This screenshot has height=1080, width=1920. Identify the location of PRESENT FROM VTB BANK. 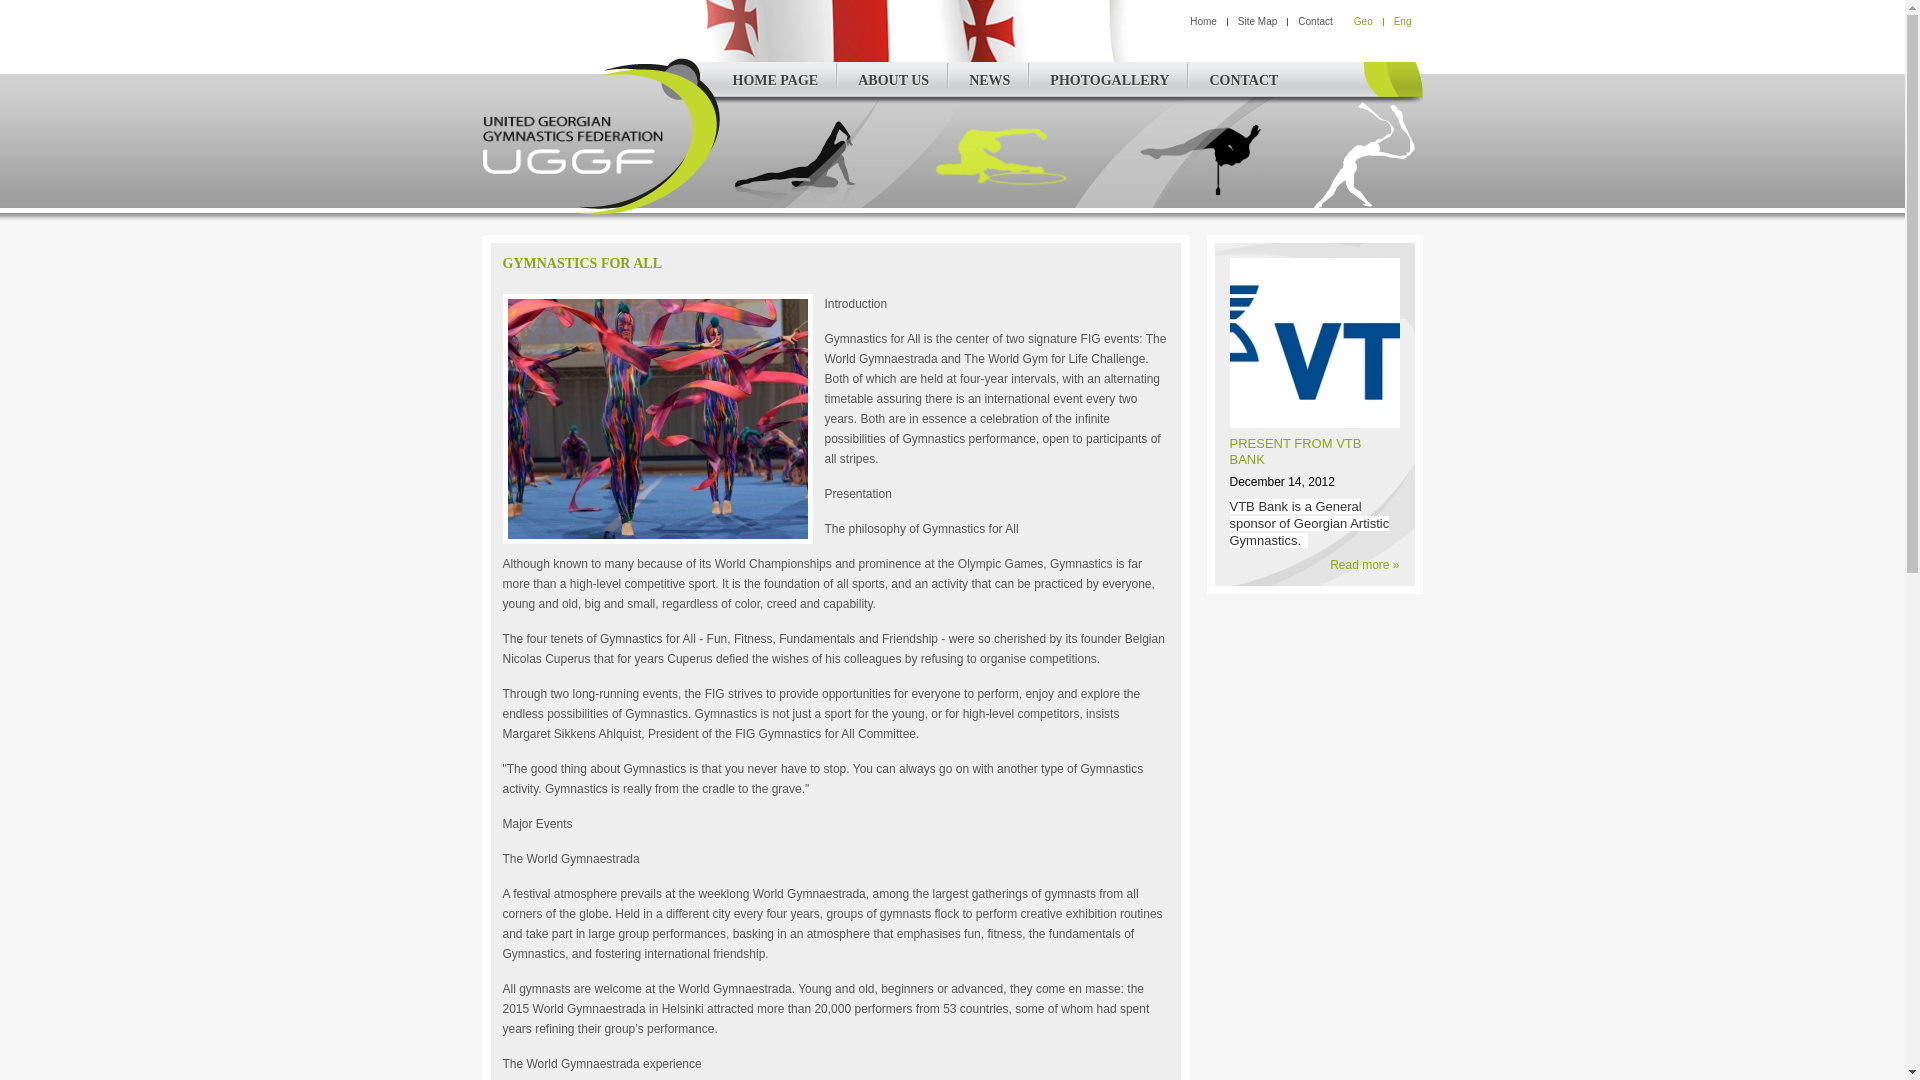
(1296, 451).